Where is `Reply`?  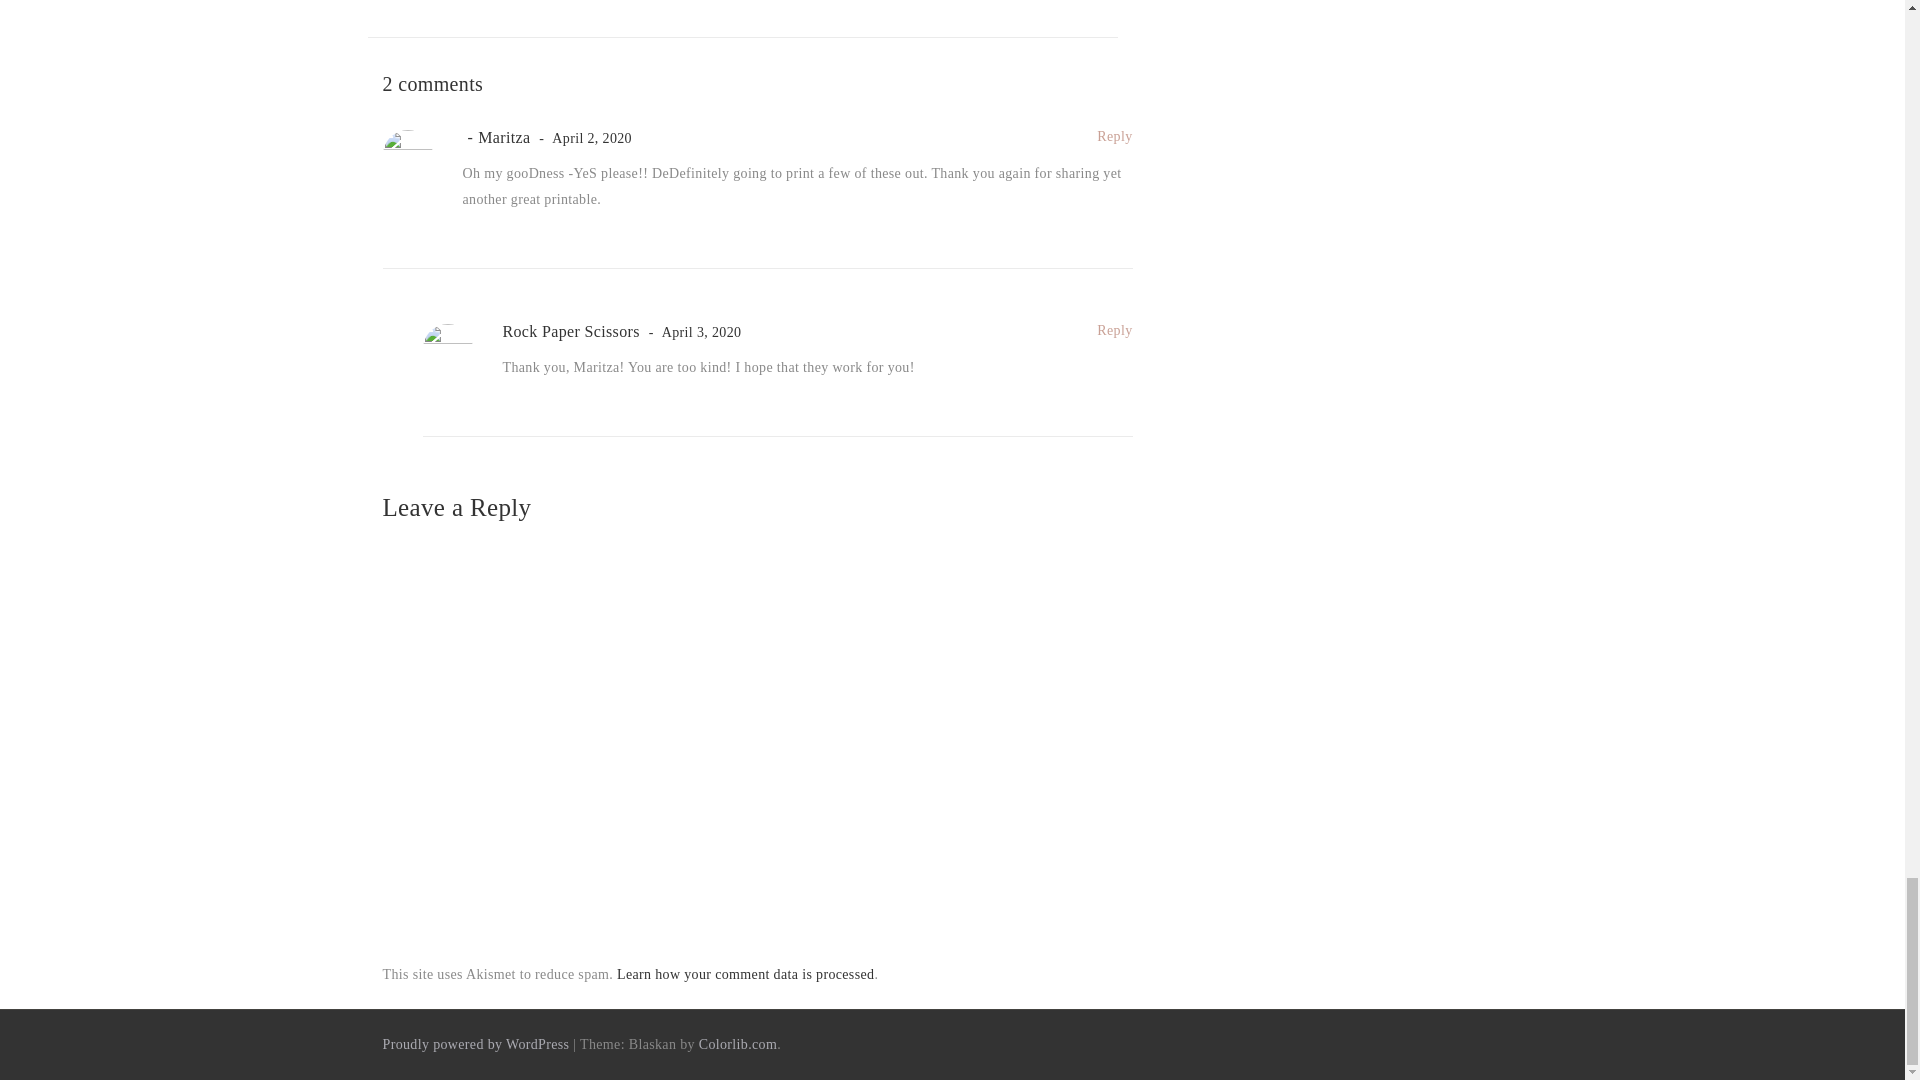 Reply is located at coordinates (1114, 330).